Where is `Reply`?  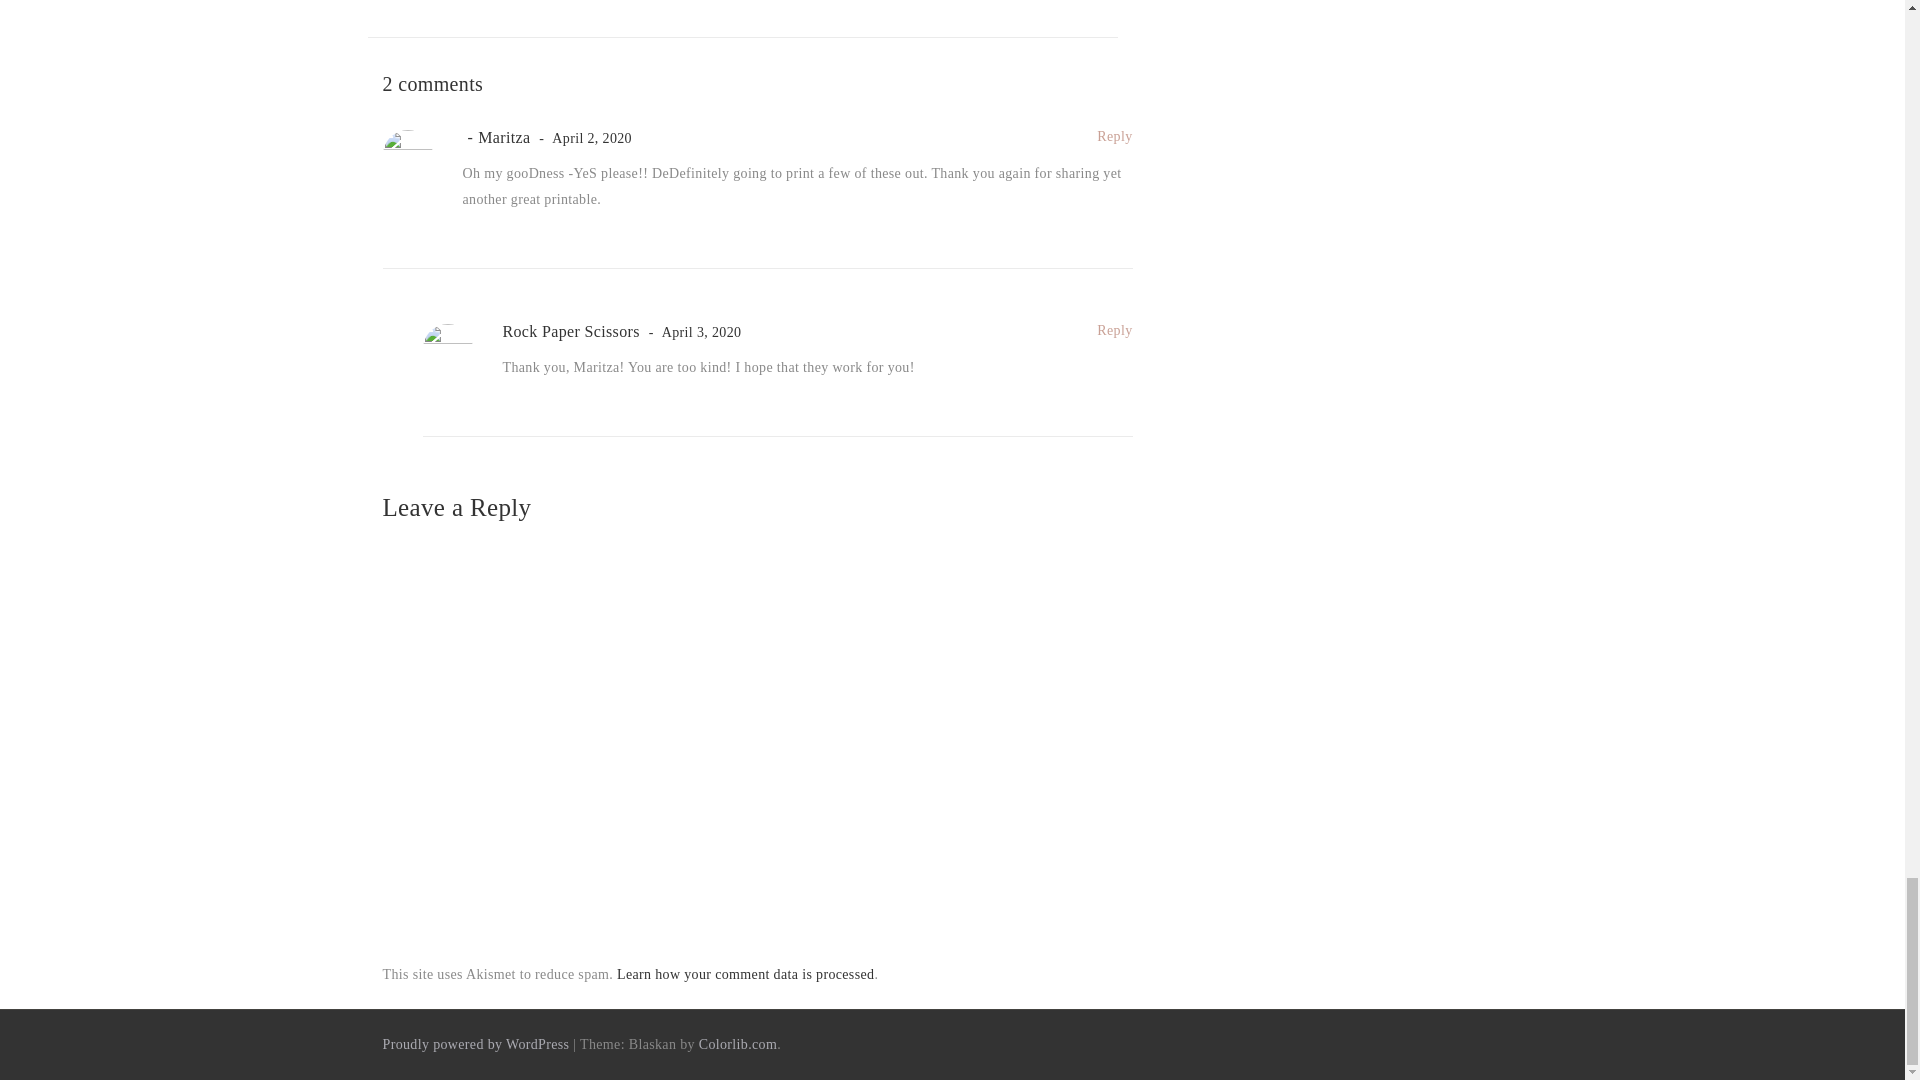 Reply is located at coordinates (1114, 330).